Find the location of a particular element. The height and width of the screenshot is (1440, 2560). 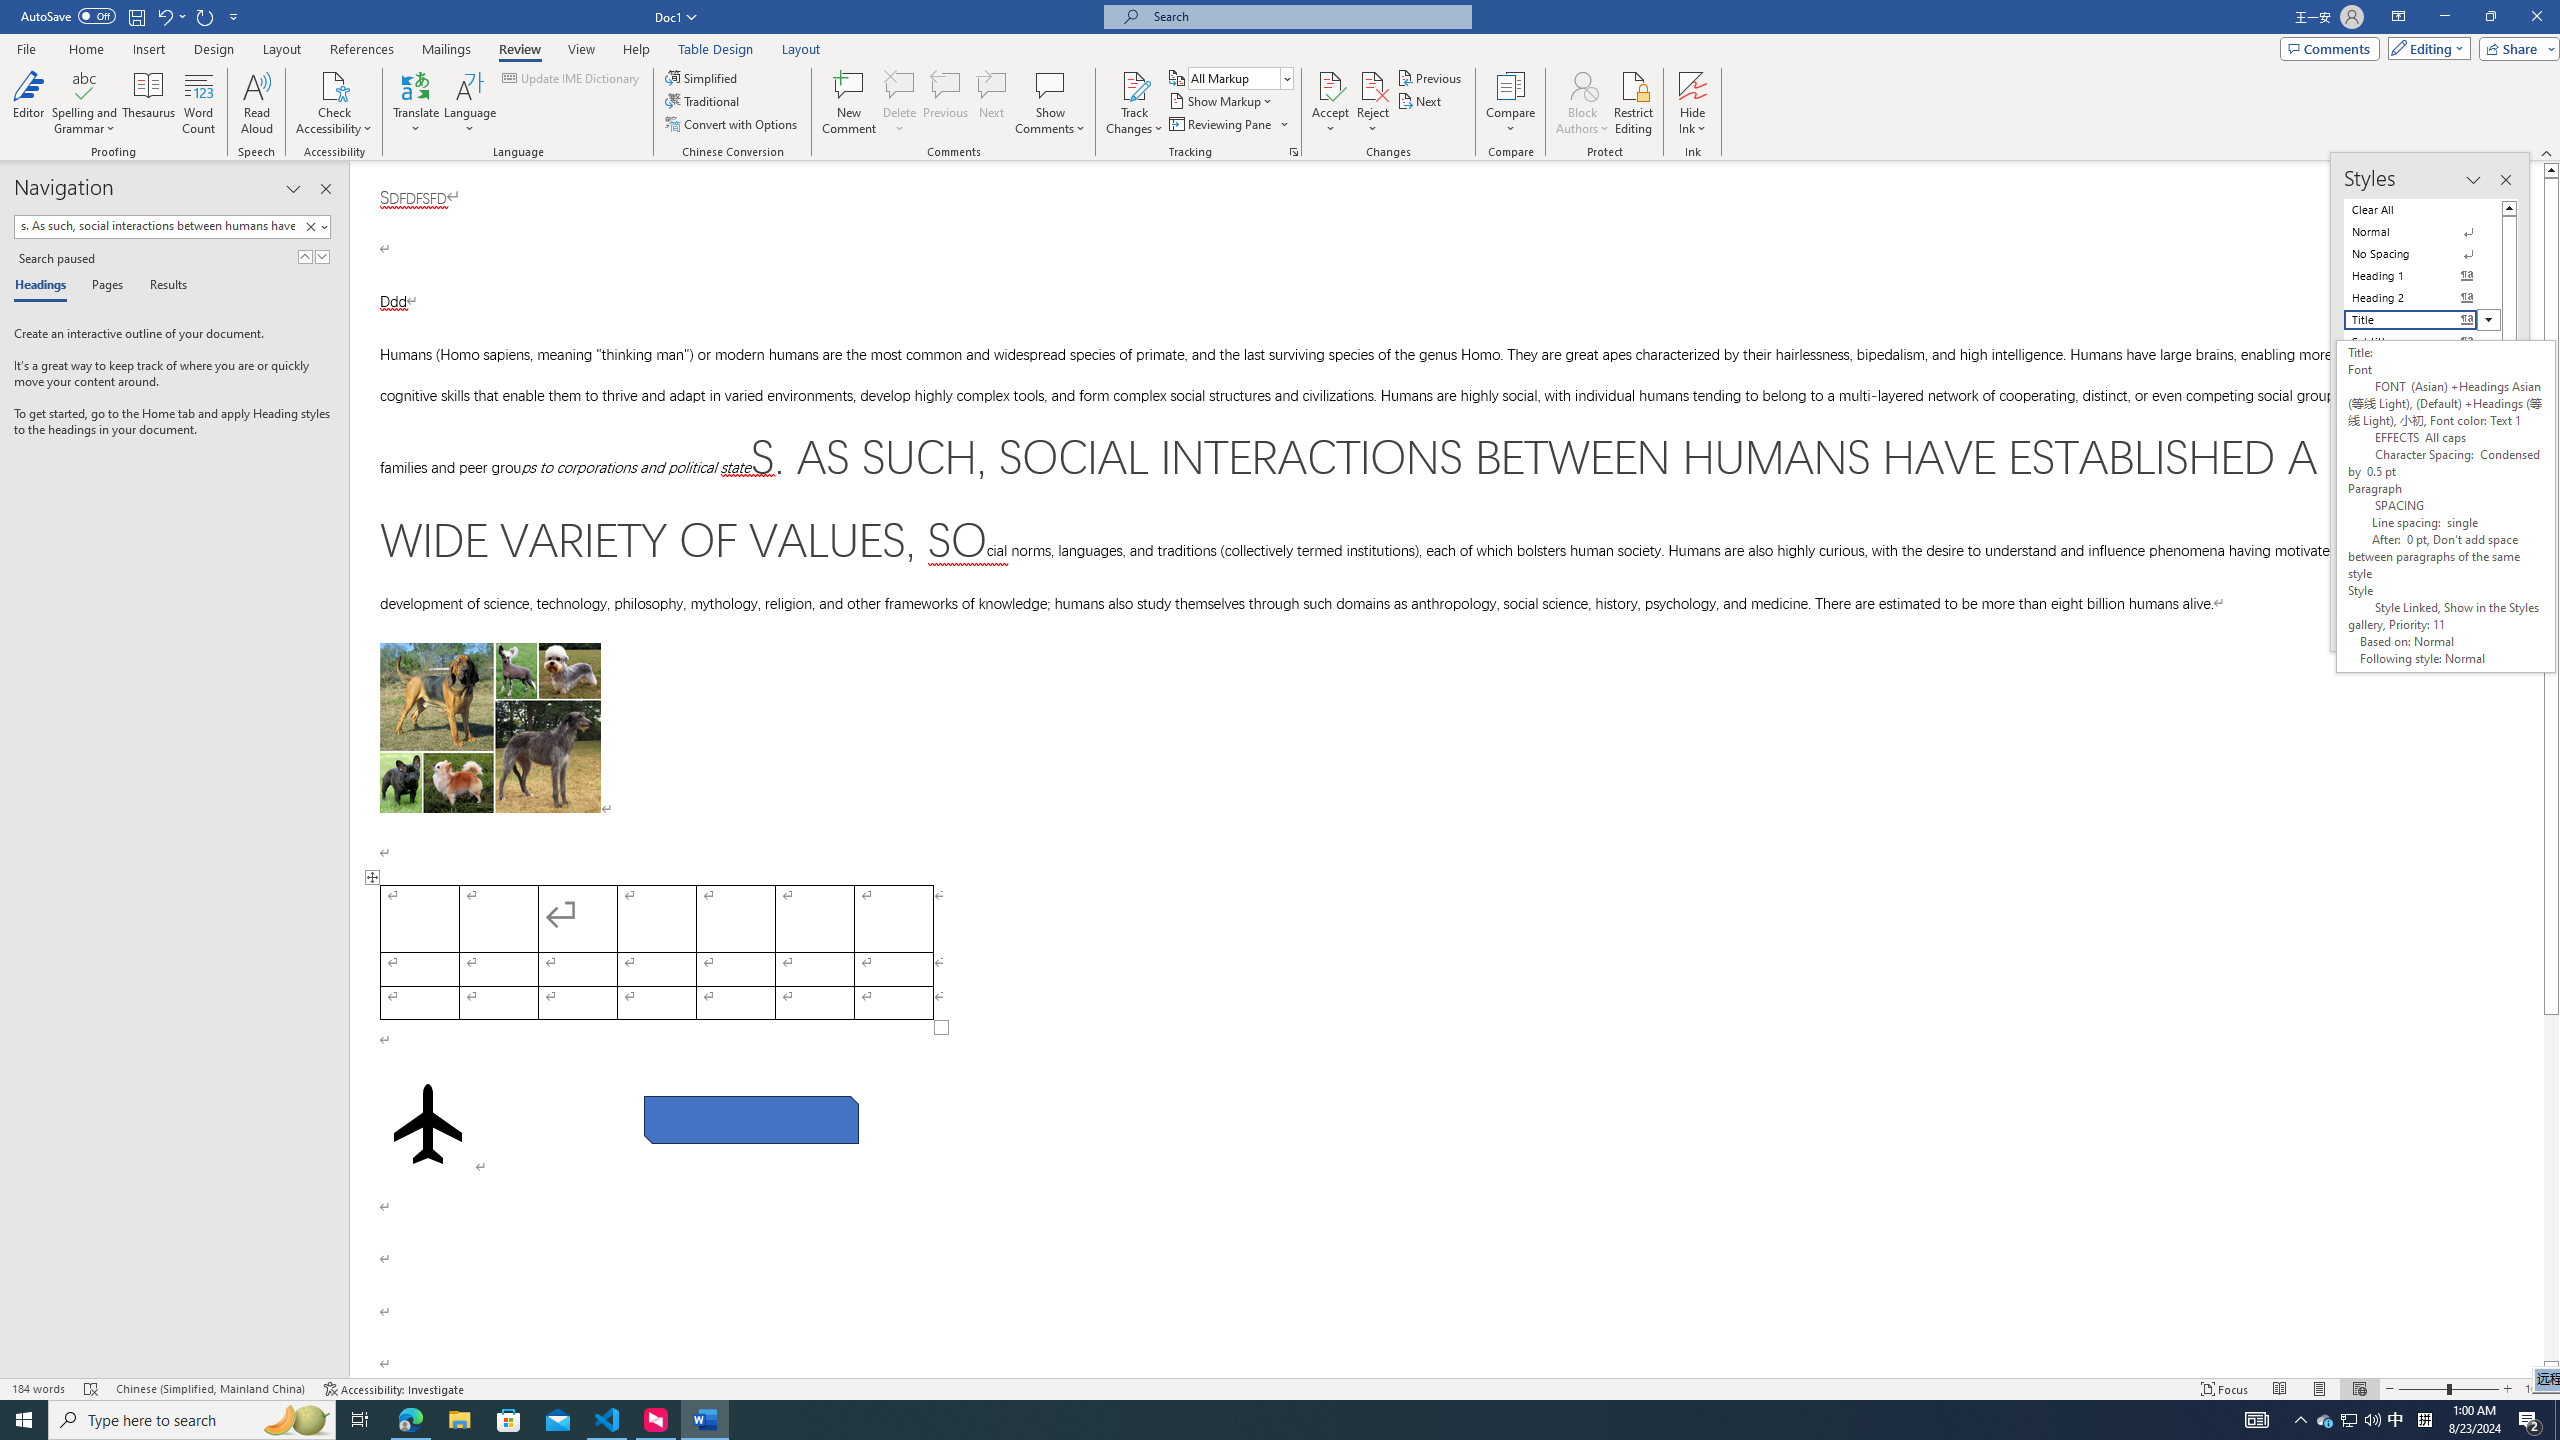

Thesaurus... is located at coordinates (150, 103).